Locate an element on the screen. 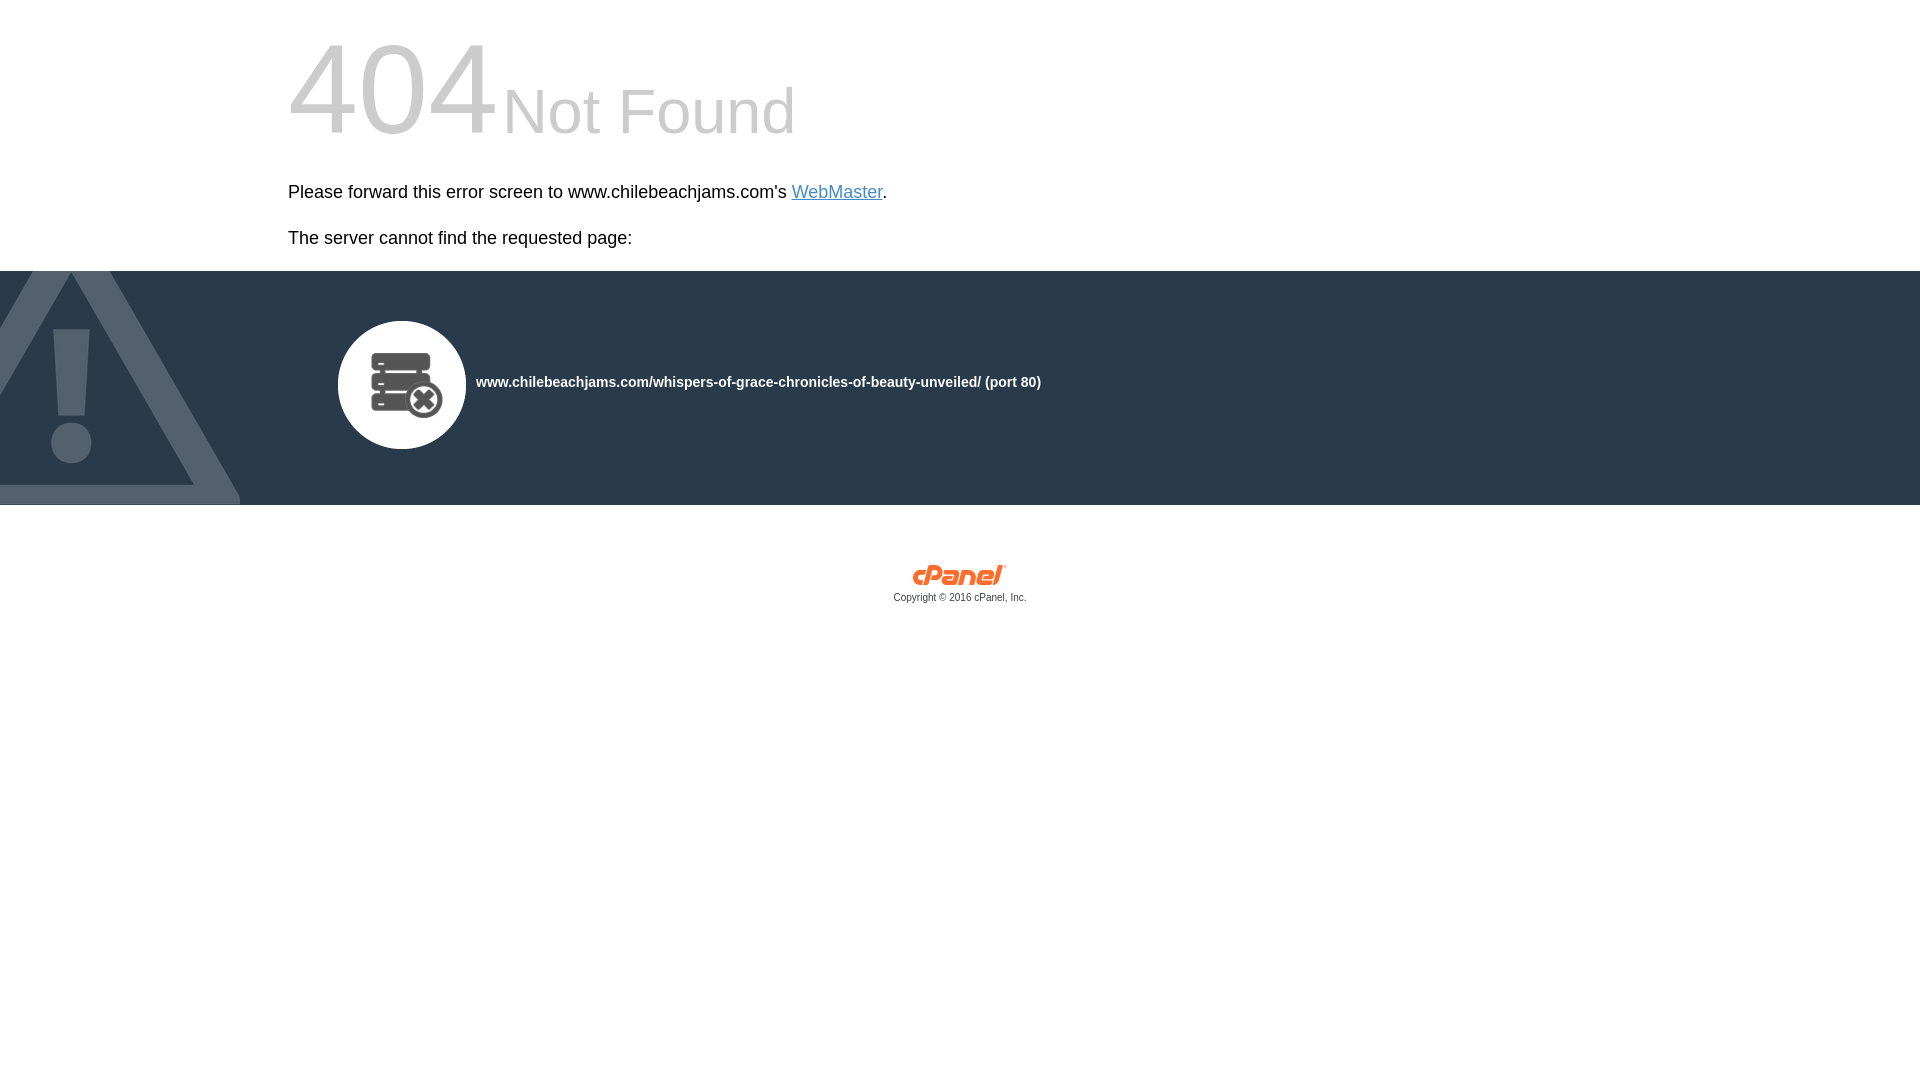  WebMaster is located at coordinates (837, 192).